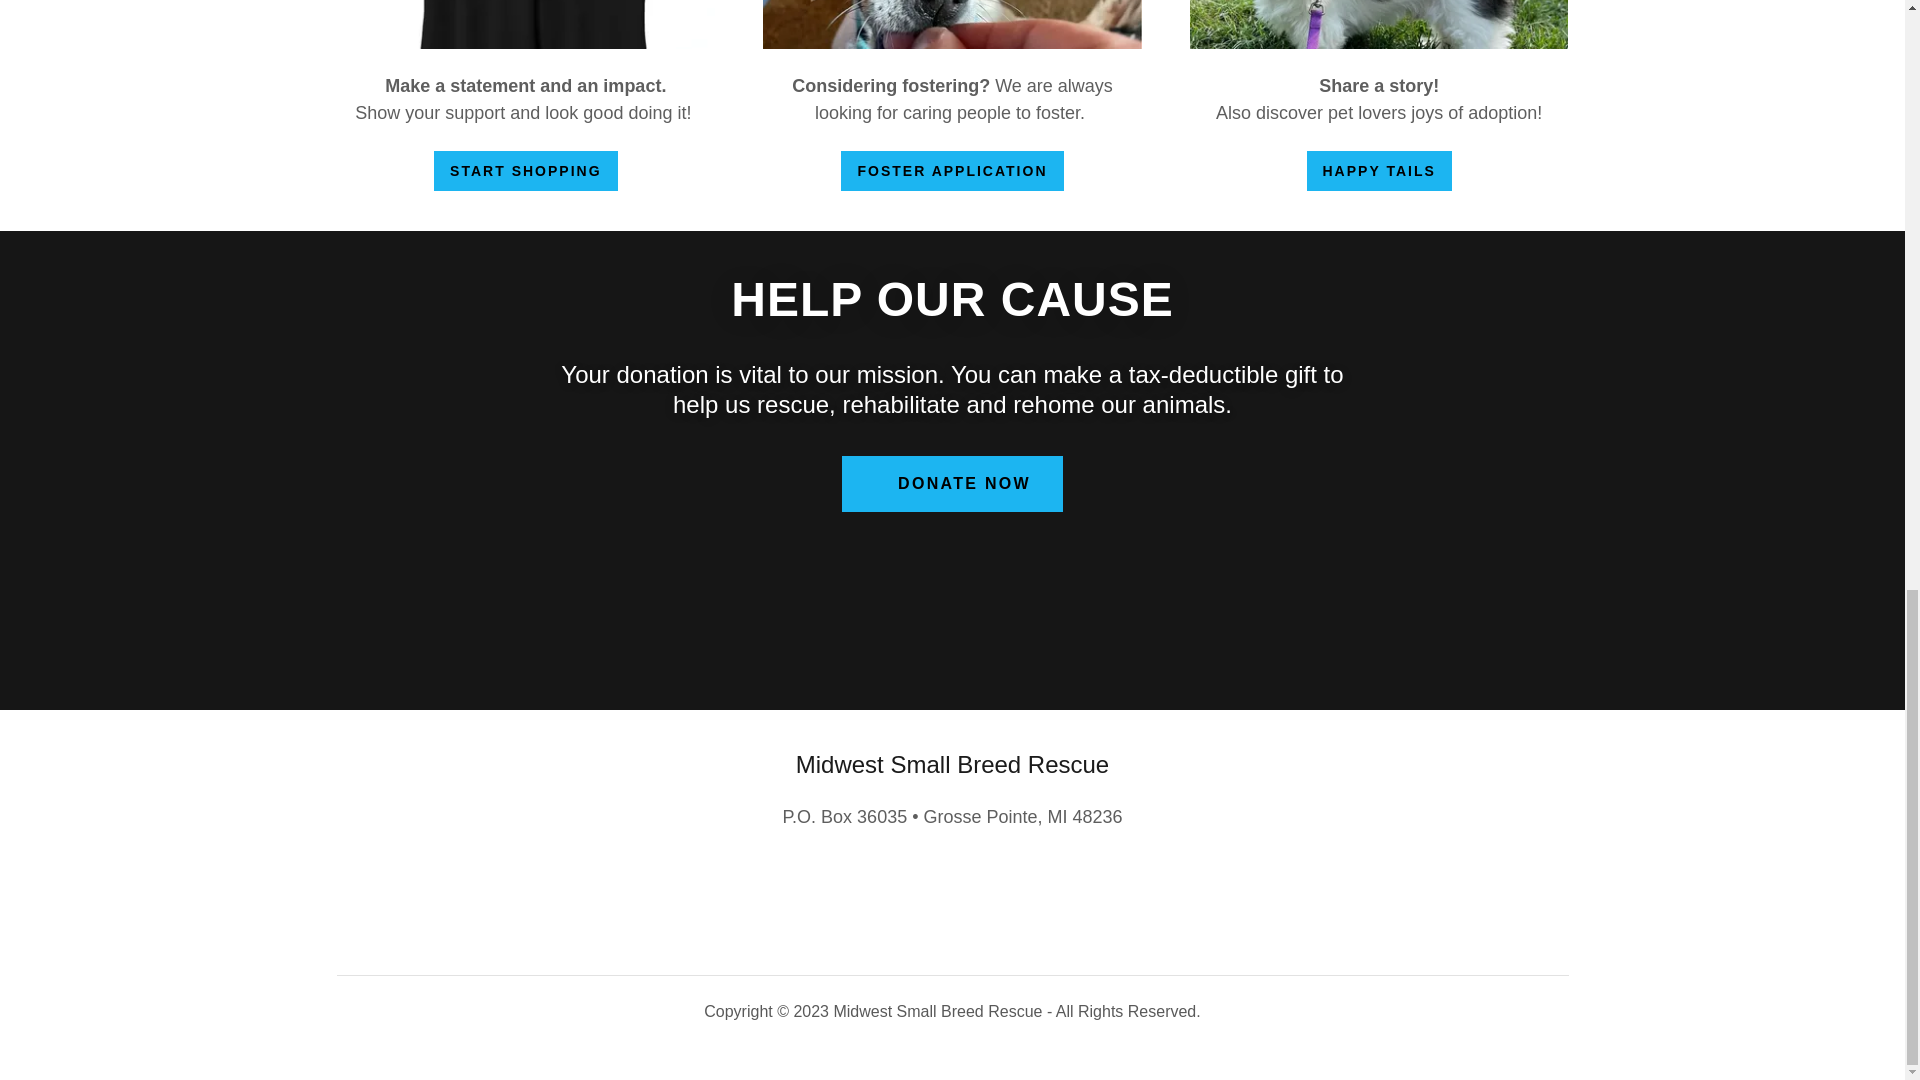 The image size is (1920, 1080). What do you see at coordinates (952, 171) in the screenshot?
I see `FOSTER APPLICATION` at bounding box center [952, 171].